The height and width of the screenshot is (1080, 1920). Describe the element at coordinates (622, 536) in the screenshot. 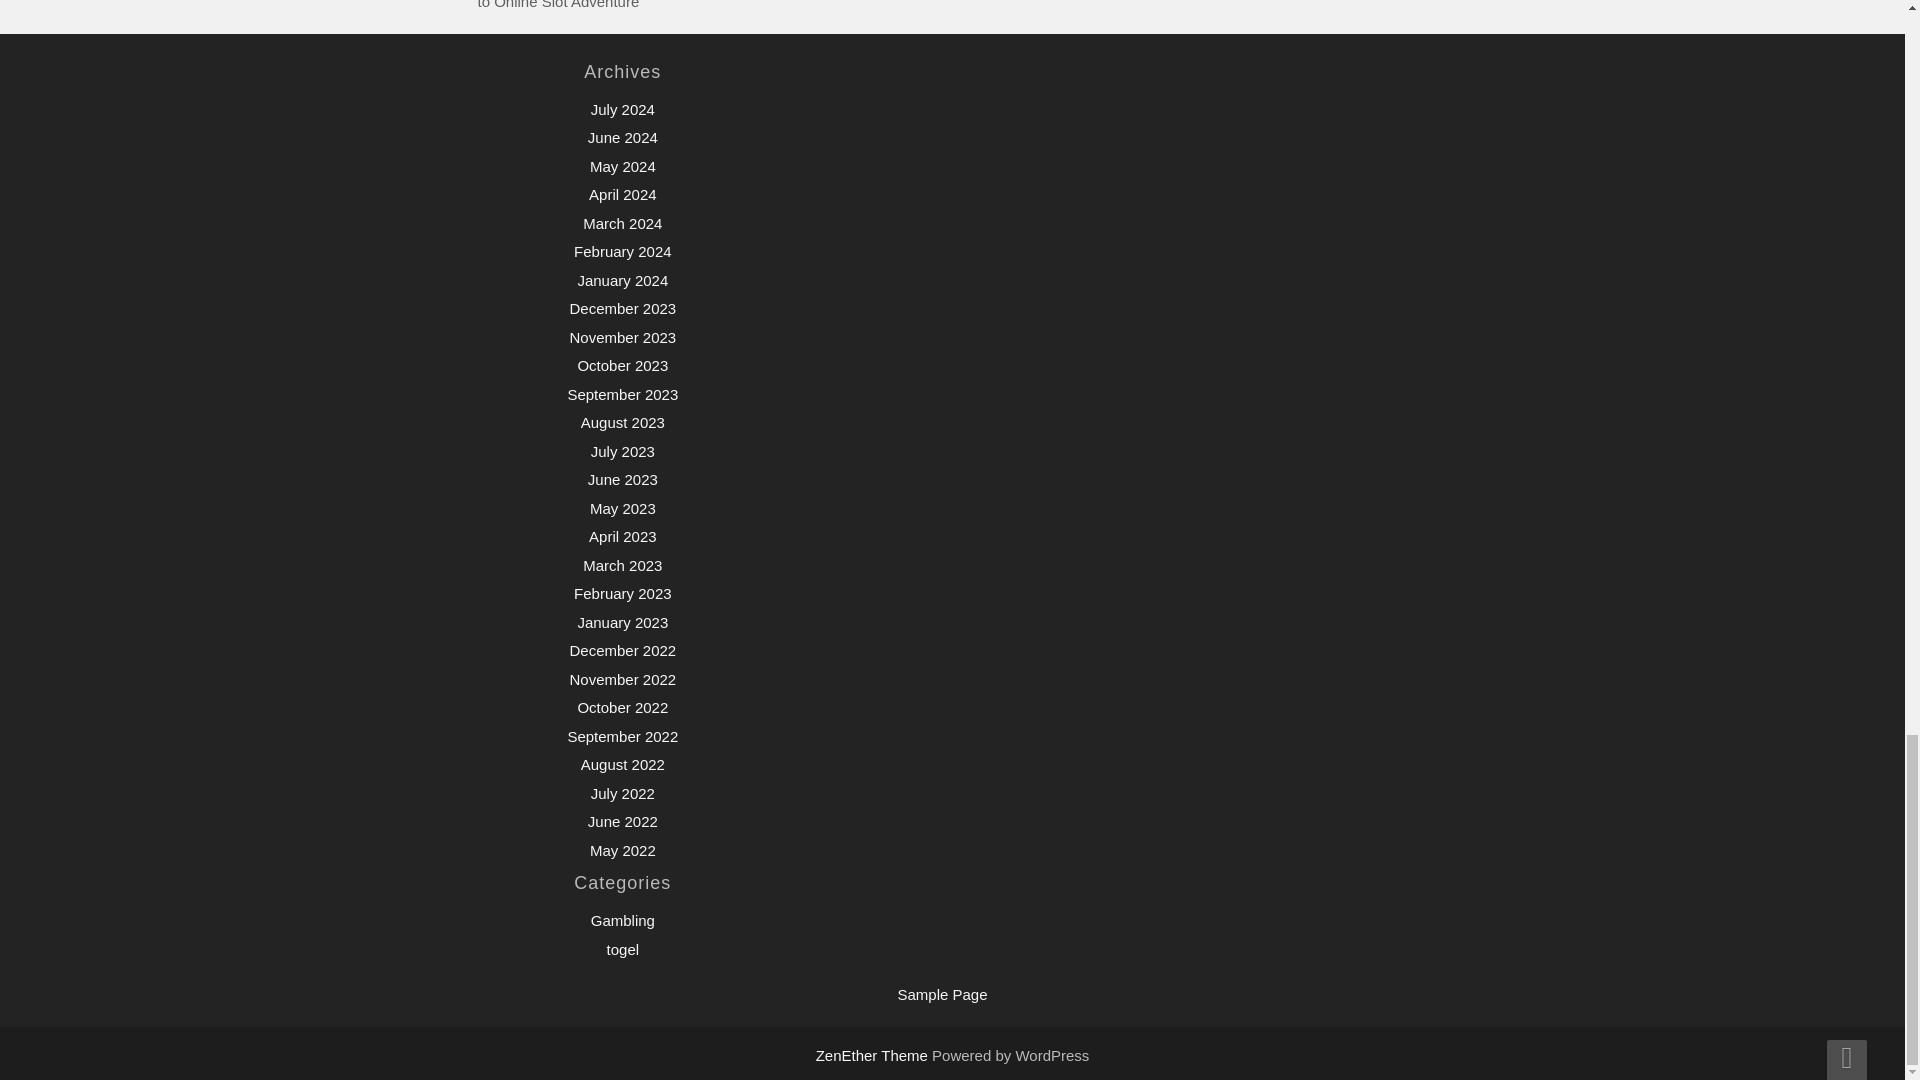

I see `April 2023` at that location.